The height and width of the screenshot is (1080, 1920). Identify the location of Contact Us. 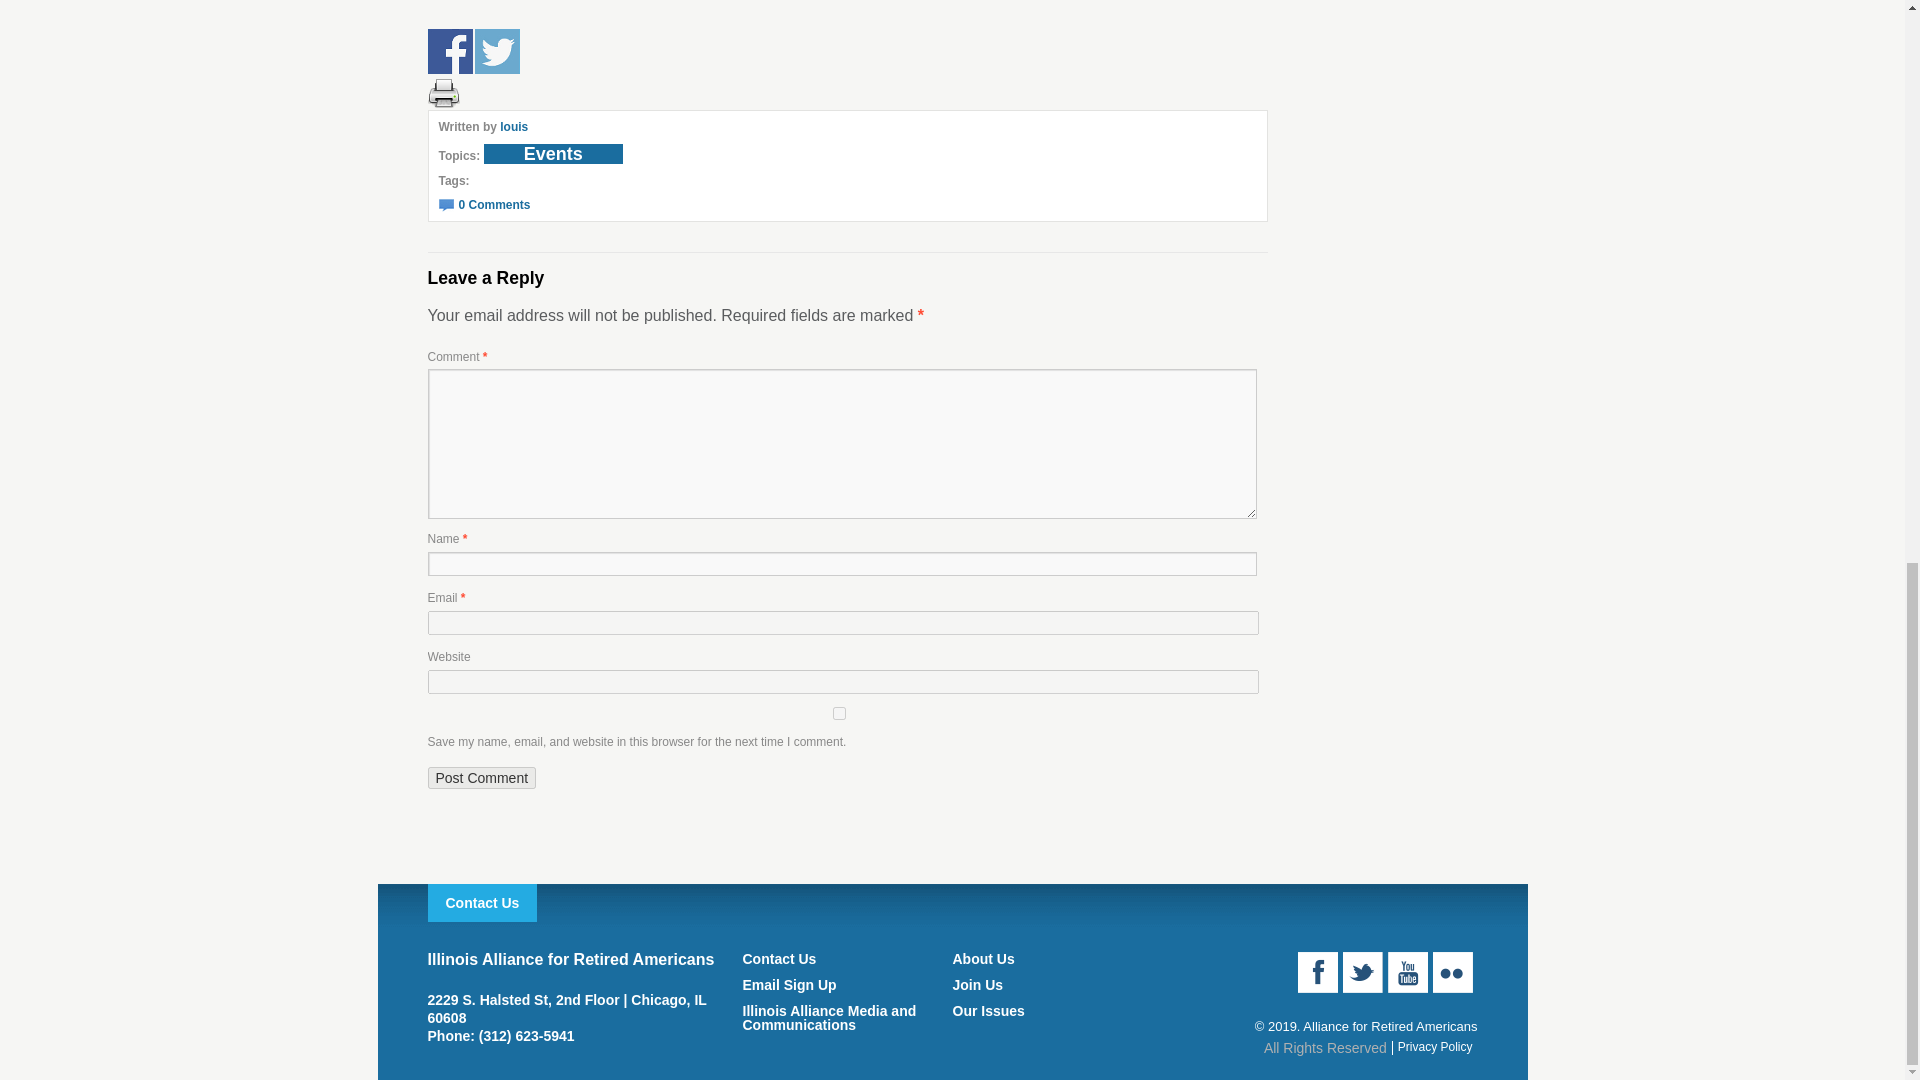
(846, 958).